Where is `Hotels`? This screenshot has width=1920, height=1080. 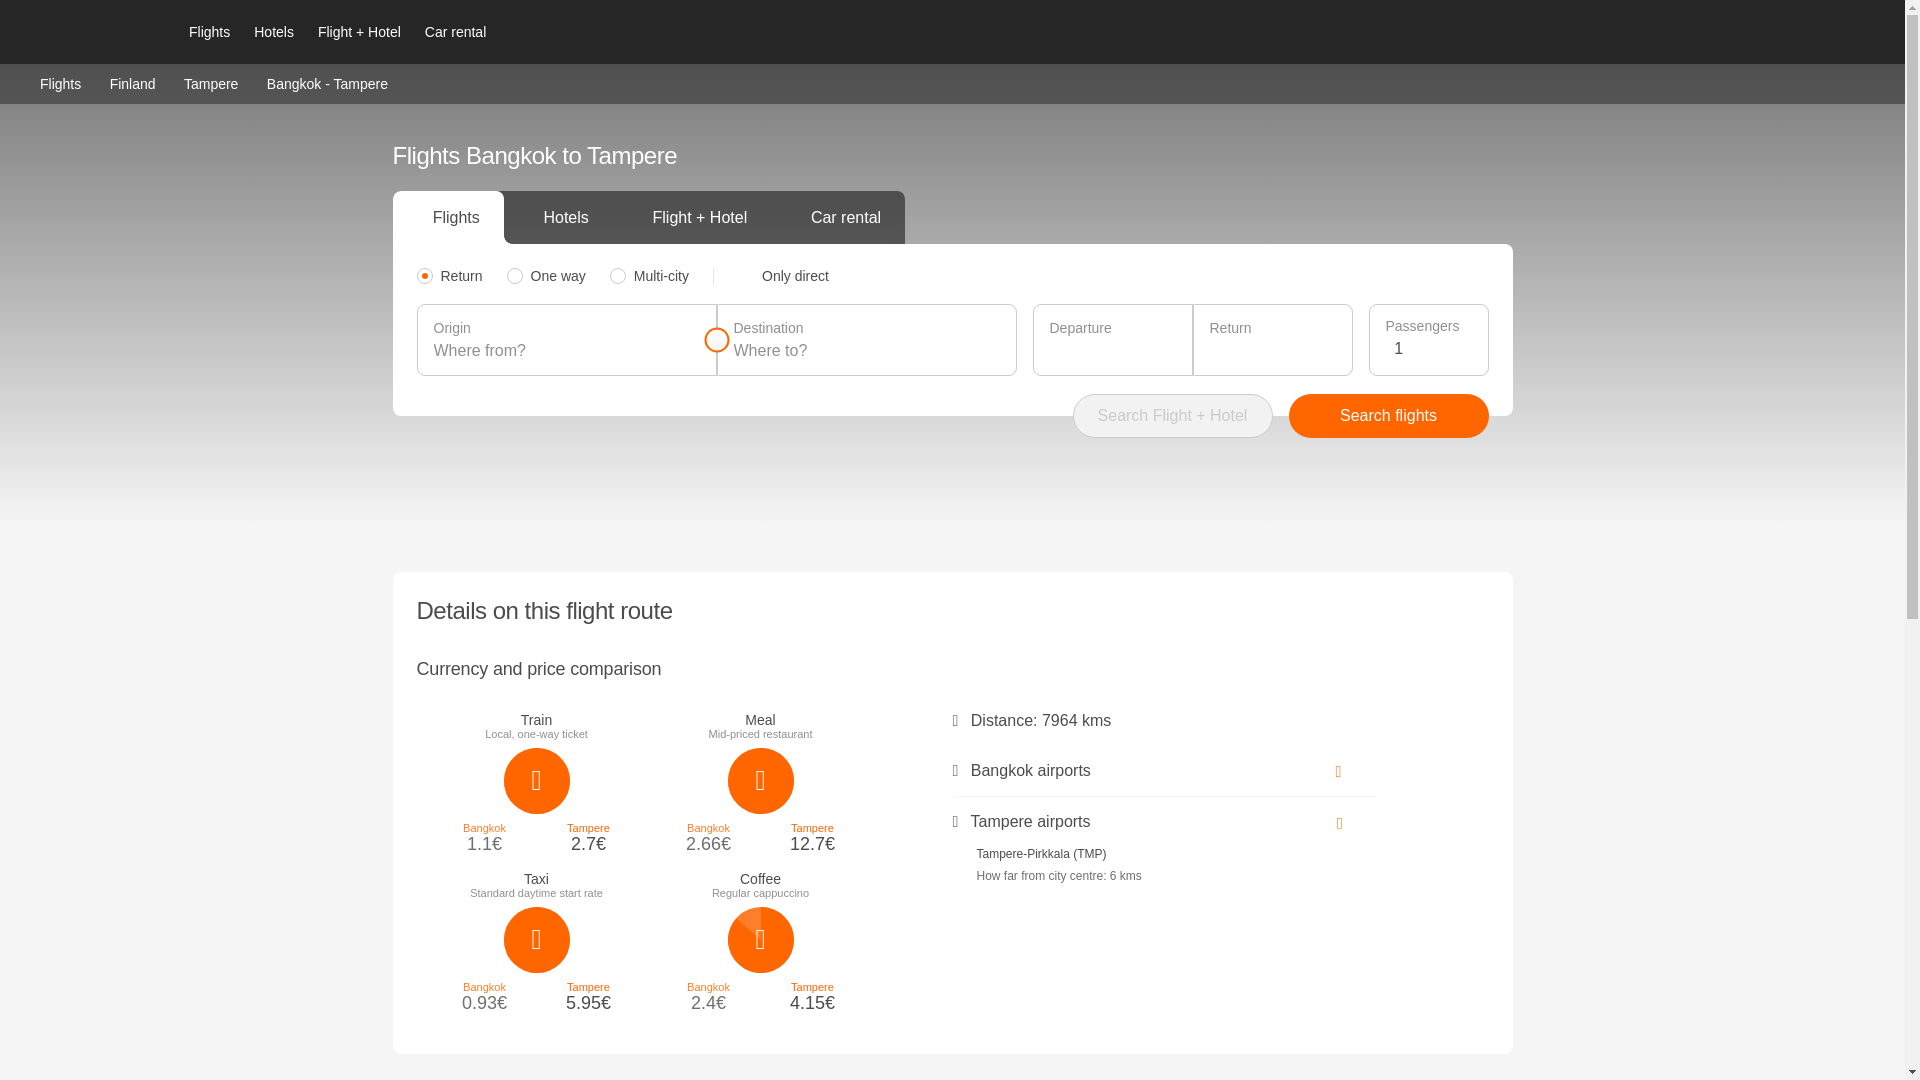 Hotels is located at coordinates (273, 32).